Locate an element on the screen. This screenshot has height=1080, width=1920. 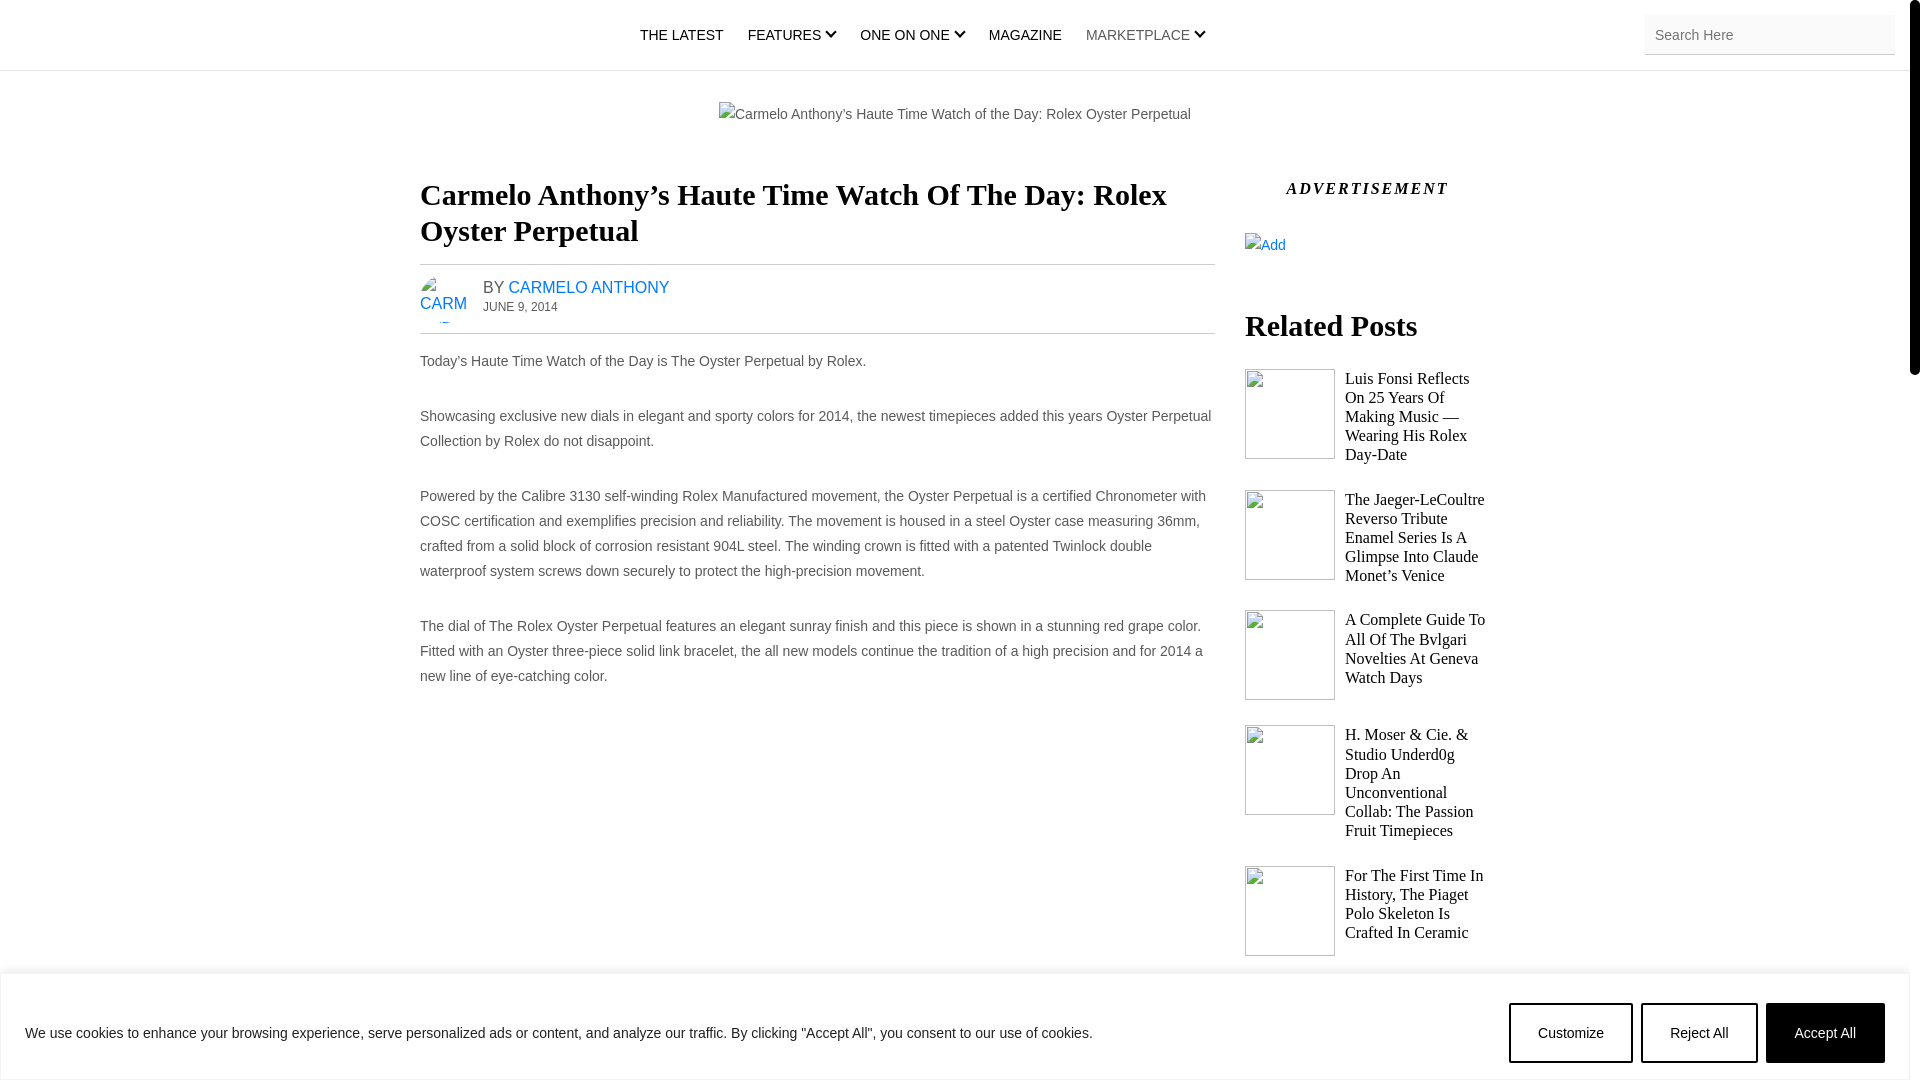
Accept All is located at coordinates (1826, 1032).